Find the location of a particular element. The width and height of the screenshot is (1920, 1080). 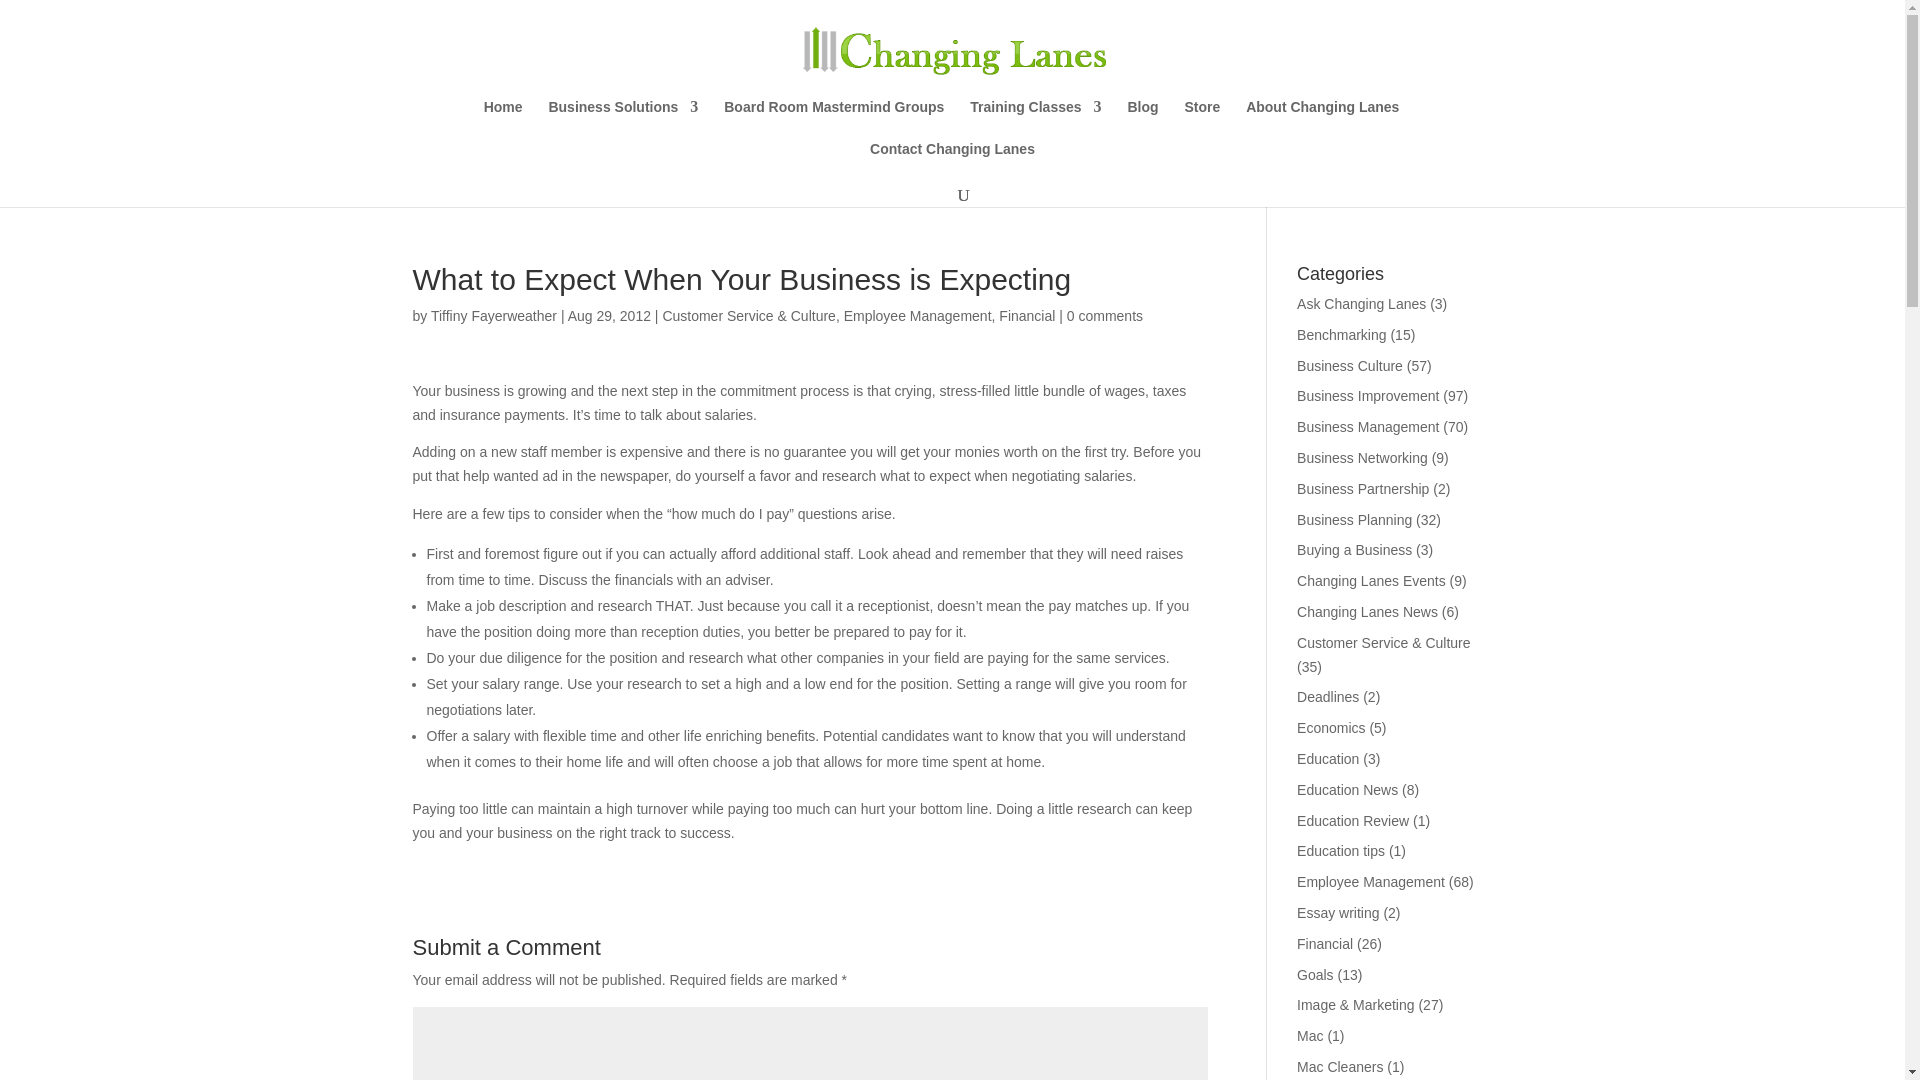

Business Solutions is located at coordinates (622, 120).